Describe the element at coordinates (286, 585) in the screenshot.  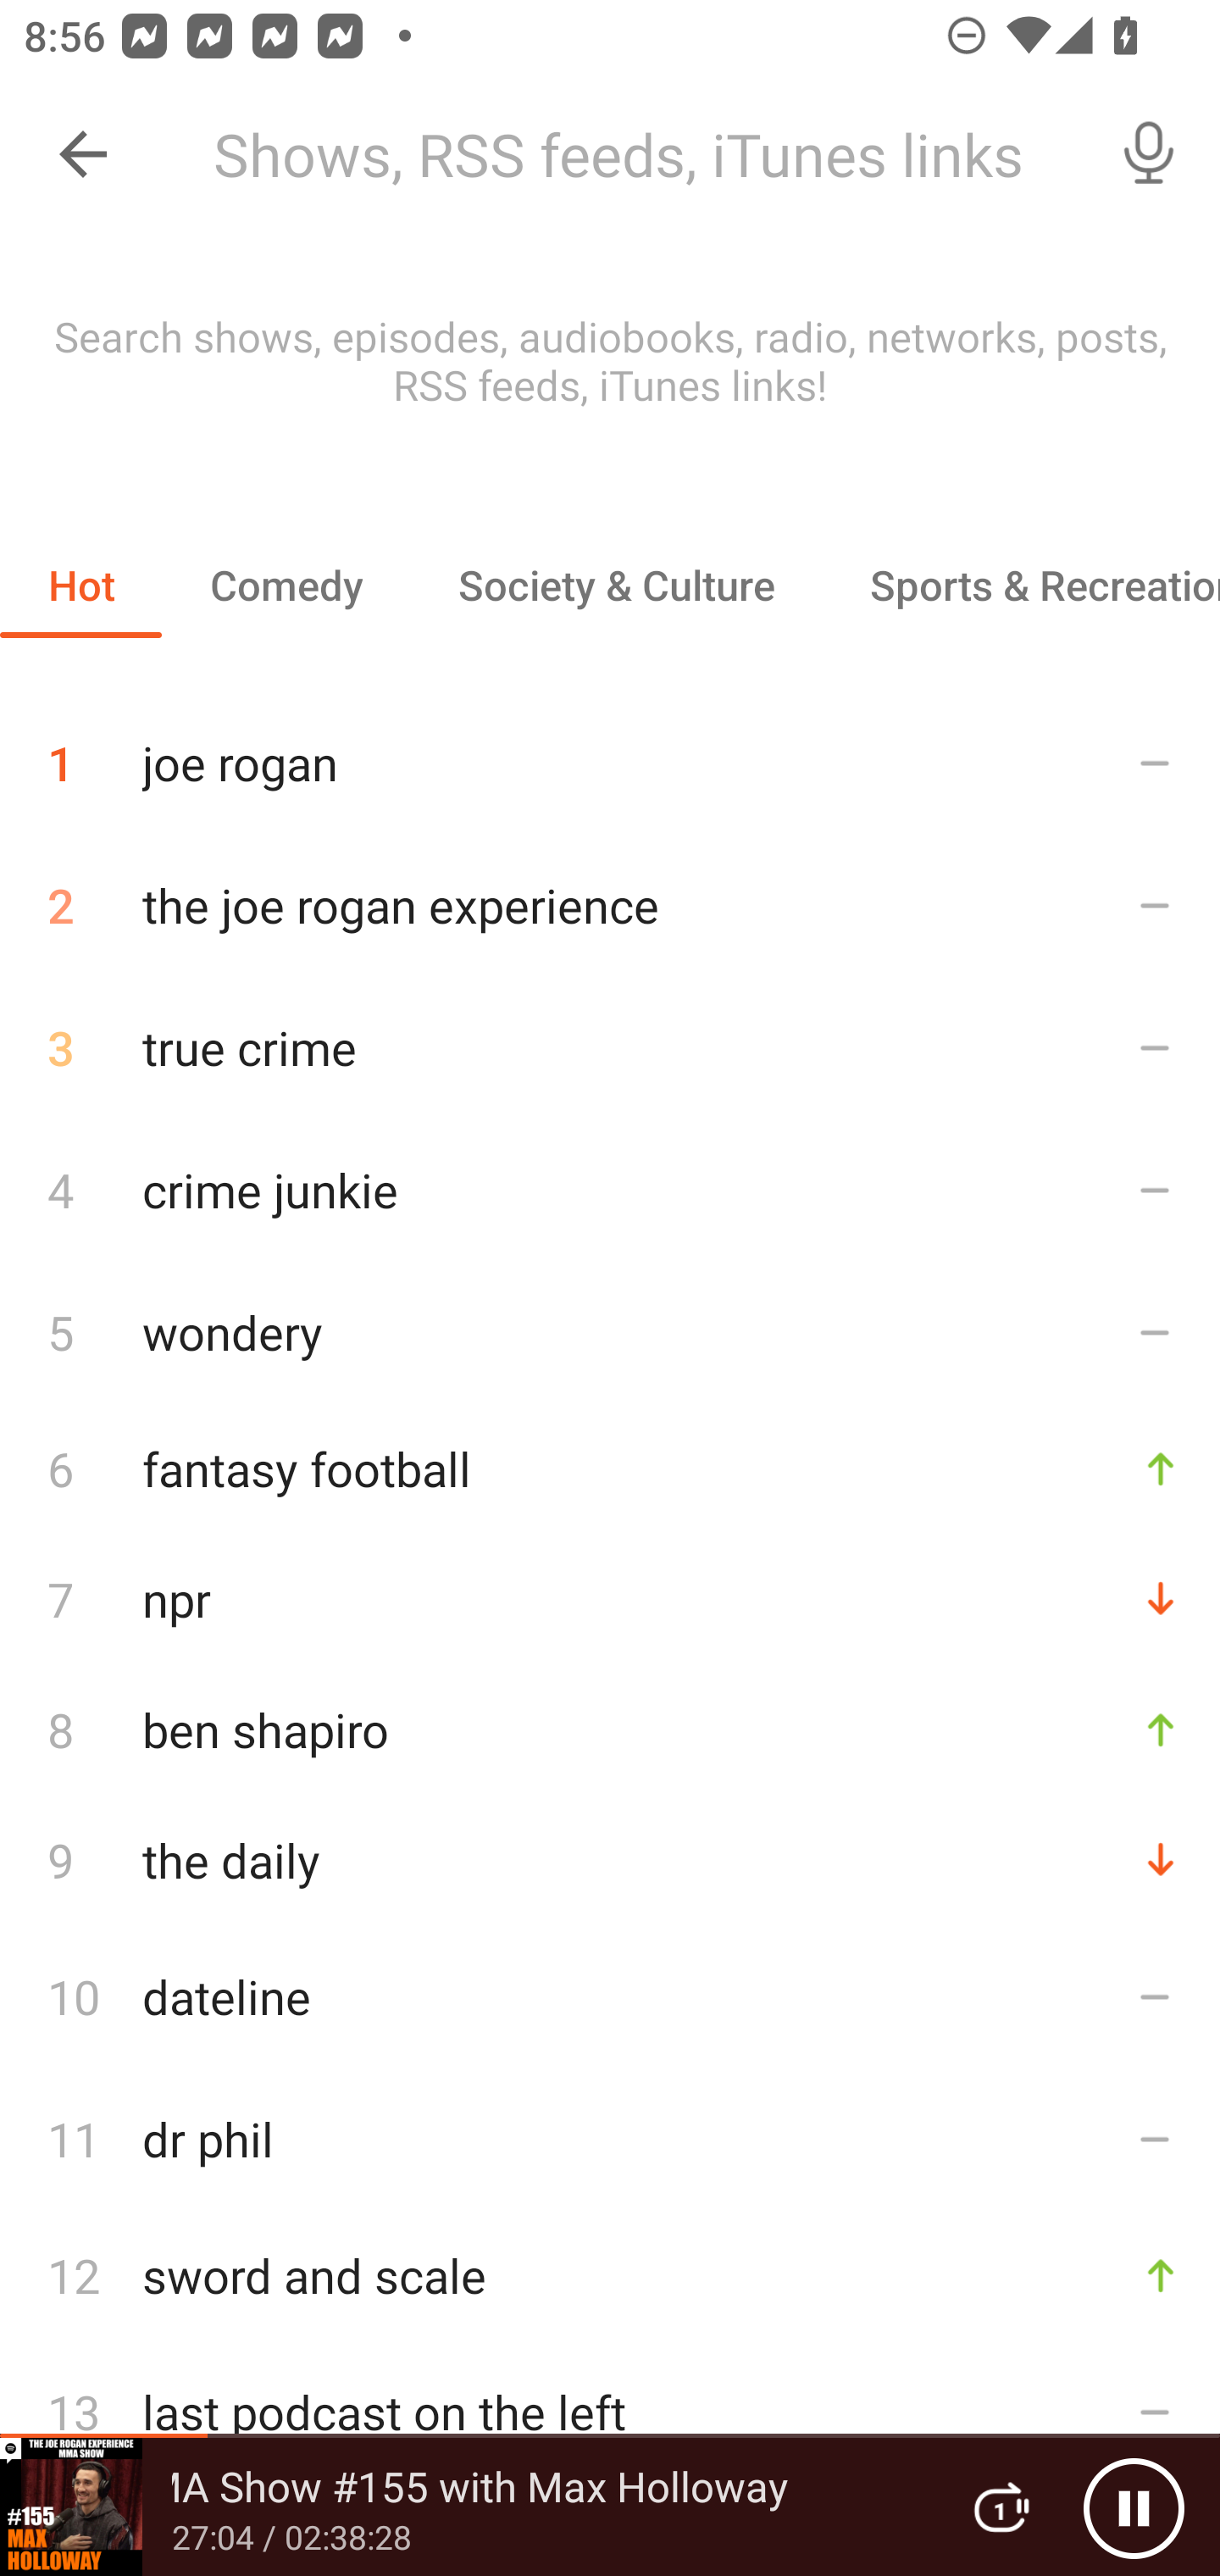
I see `Comedy` at that location.